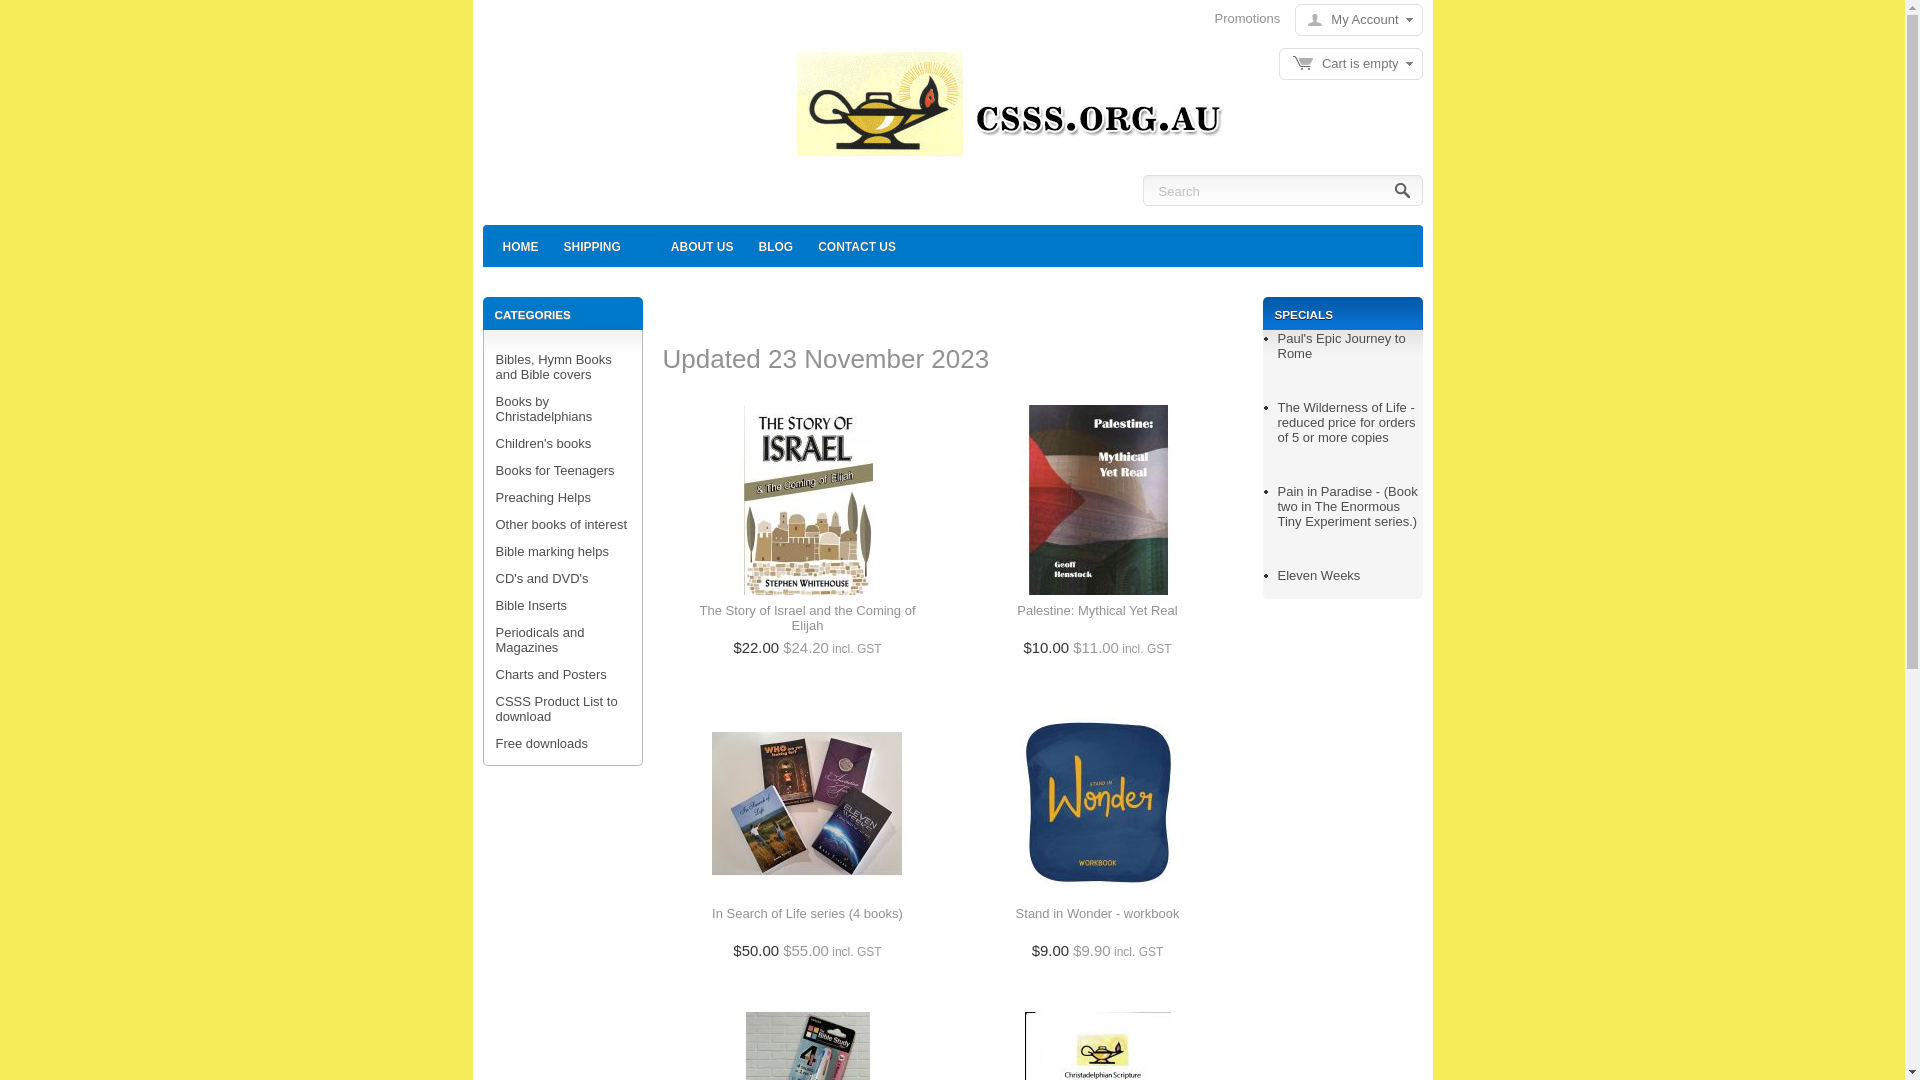  Describe the element at coordinates (552, 552) in the screenshot. I see `Bible marking helps` at that location.